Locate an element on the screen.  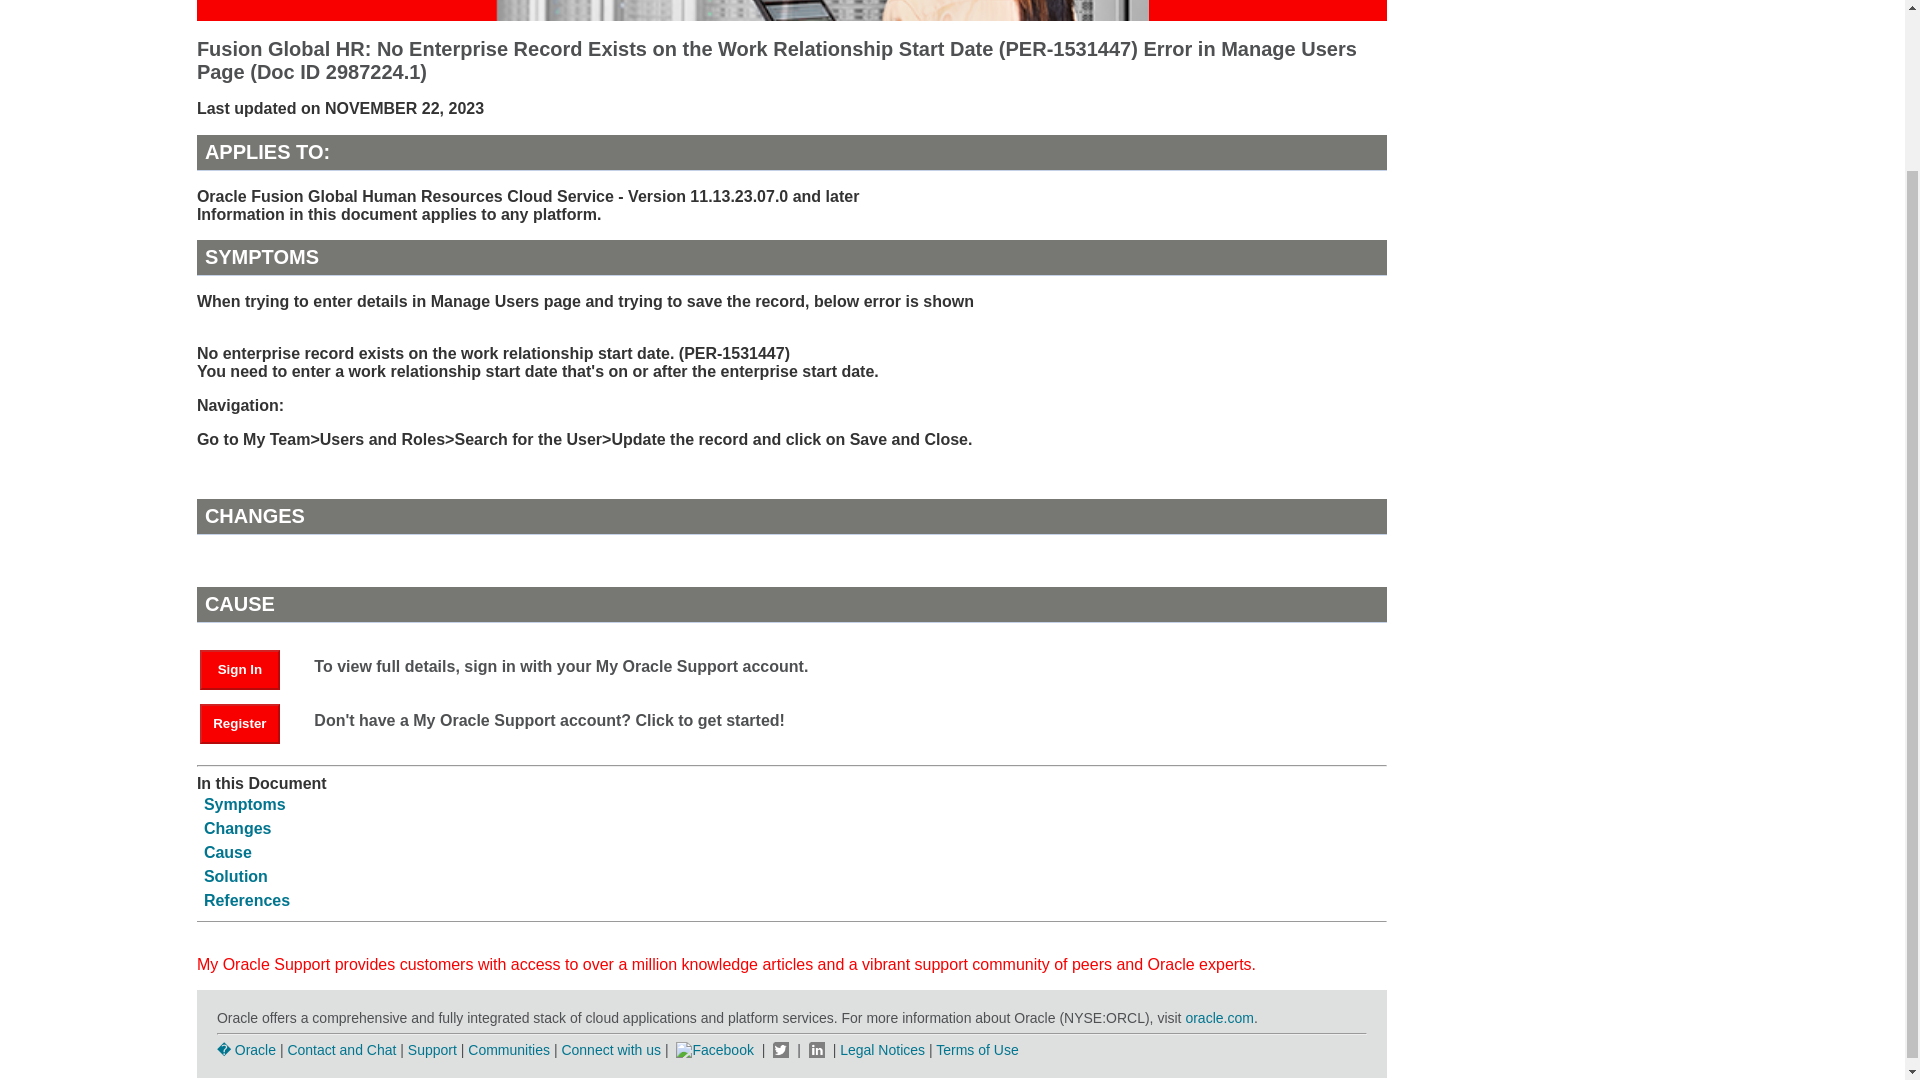
Symptoms is located at coordinates (244, 804).